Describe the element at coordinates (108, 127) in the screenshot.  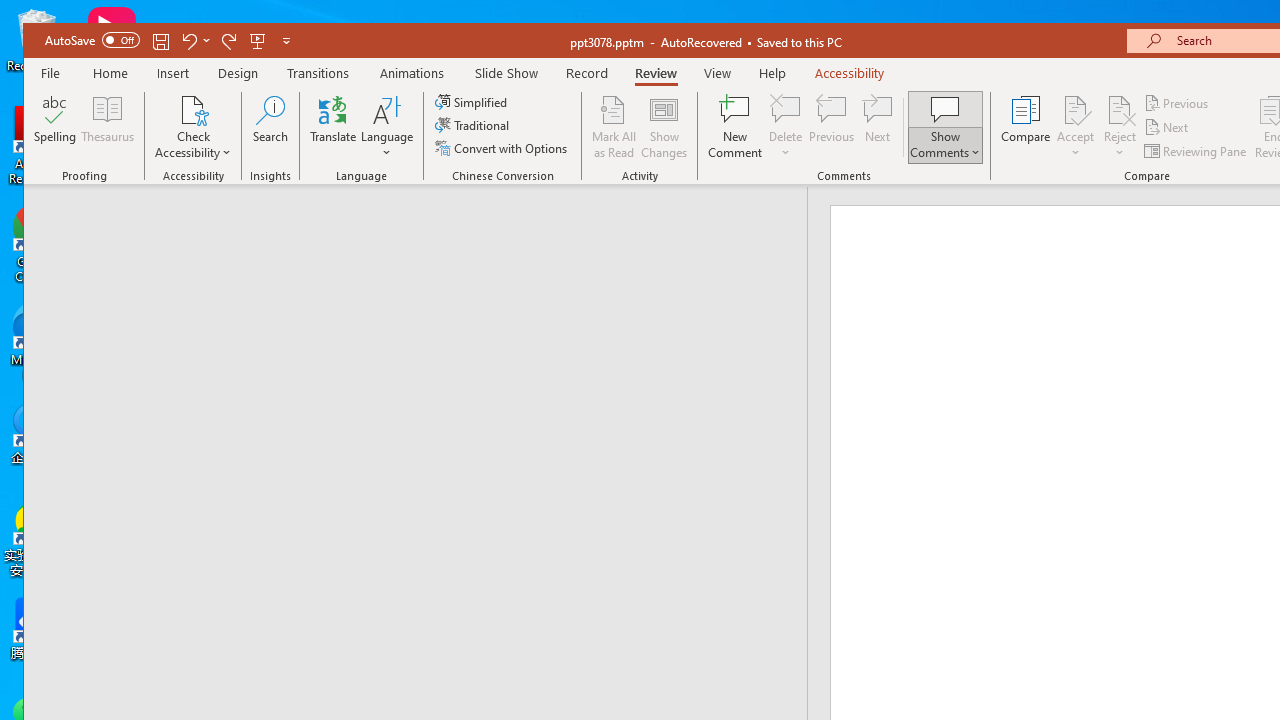
I see `Thesaurus...` at that location.